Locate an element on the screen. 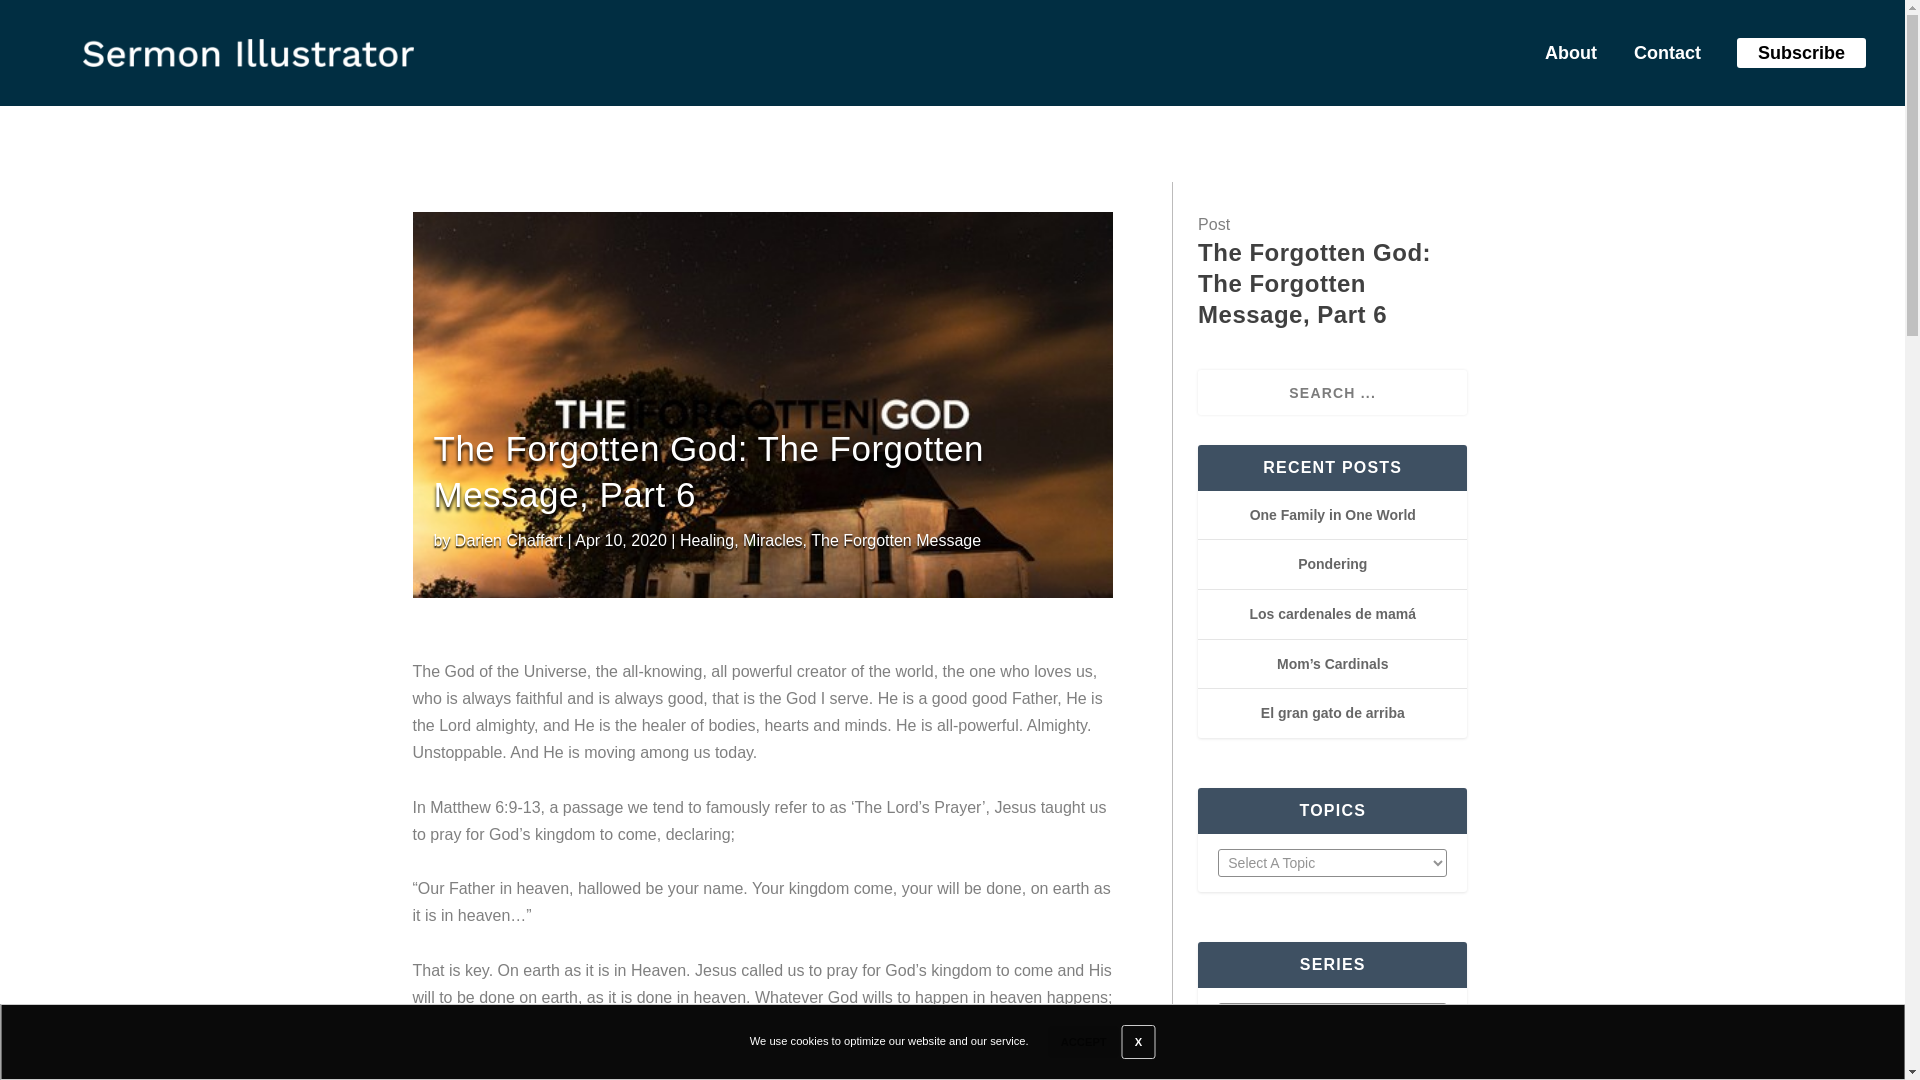 Image resolution: width=1920 pixels, height=1080 pixels. Posts by Darien Chaffart is located at coordinates (508, 540).